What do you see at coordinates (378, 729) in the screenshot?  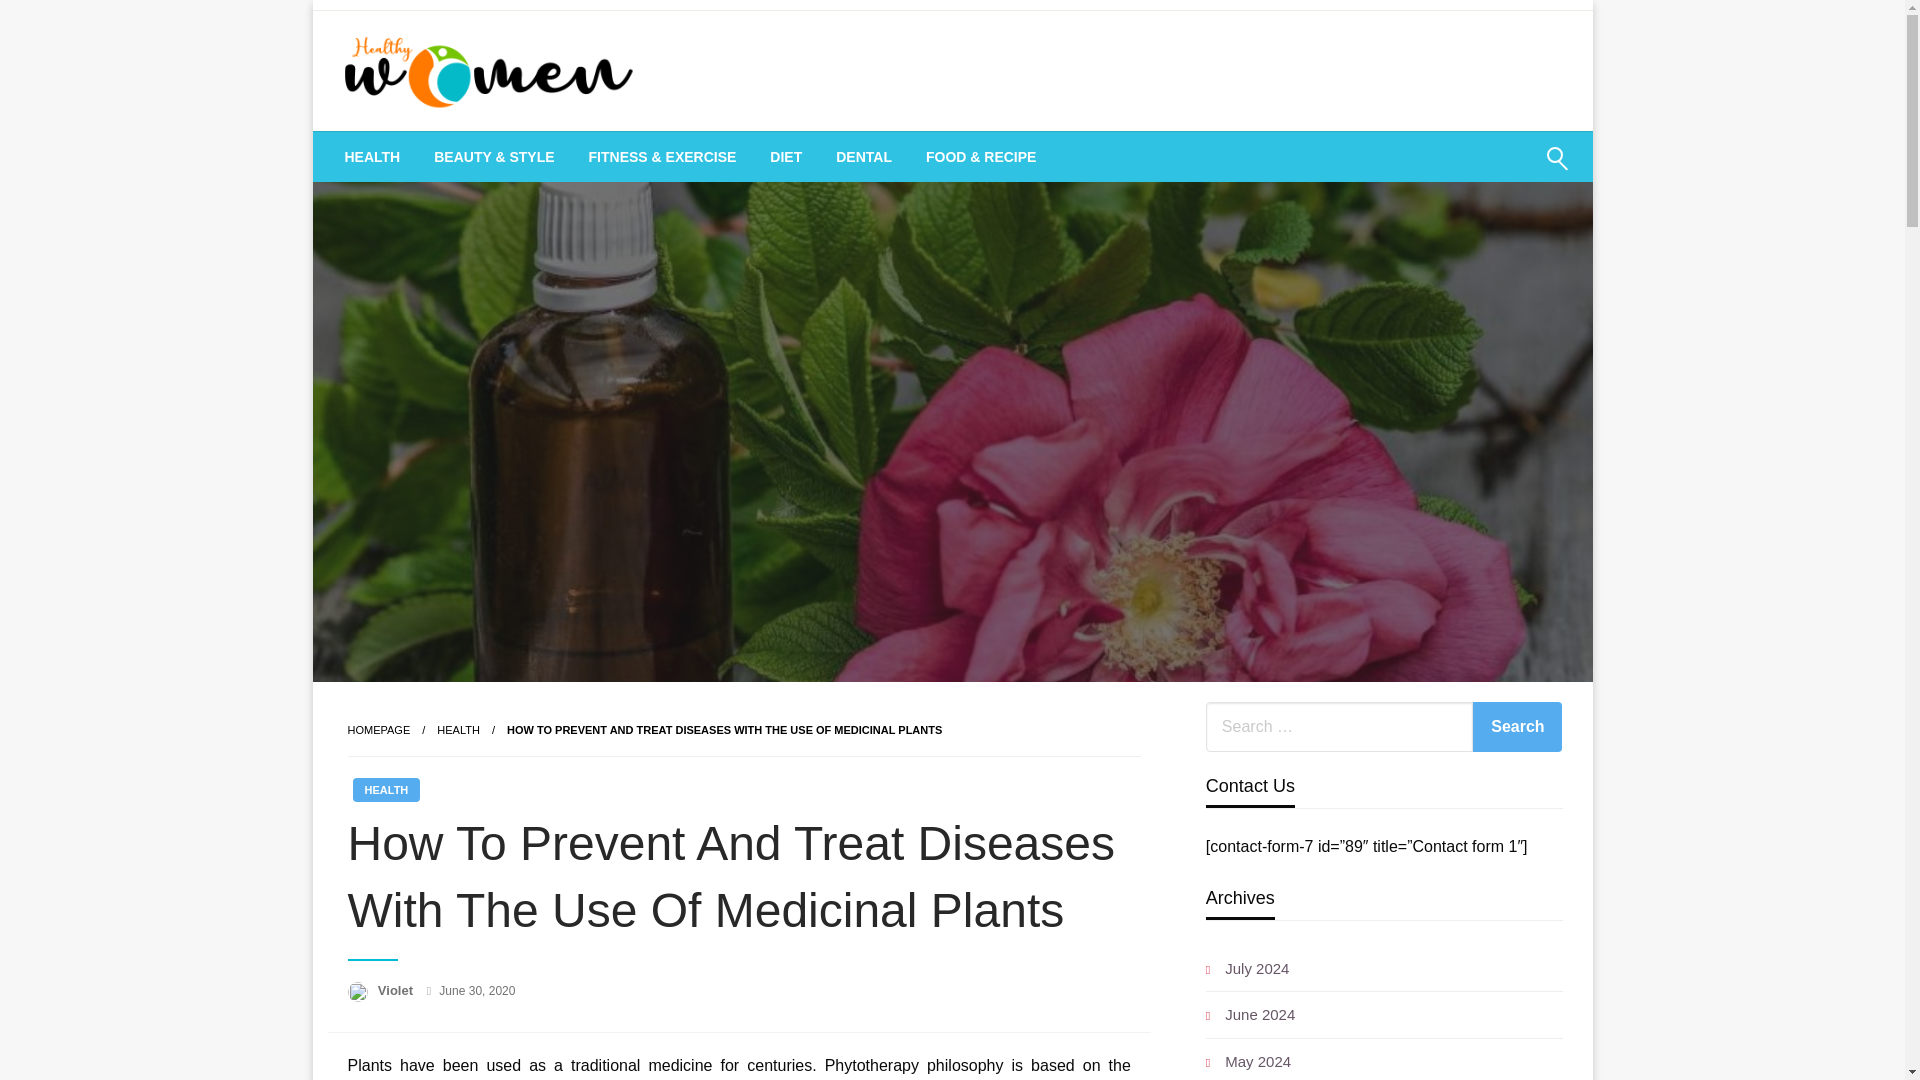 I see `HOMEPAGE` at bounding box center [378, 729].